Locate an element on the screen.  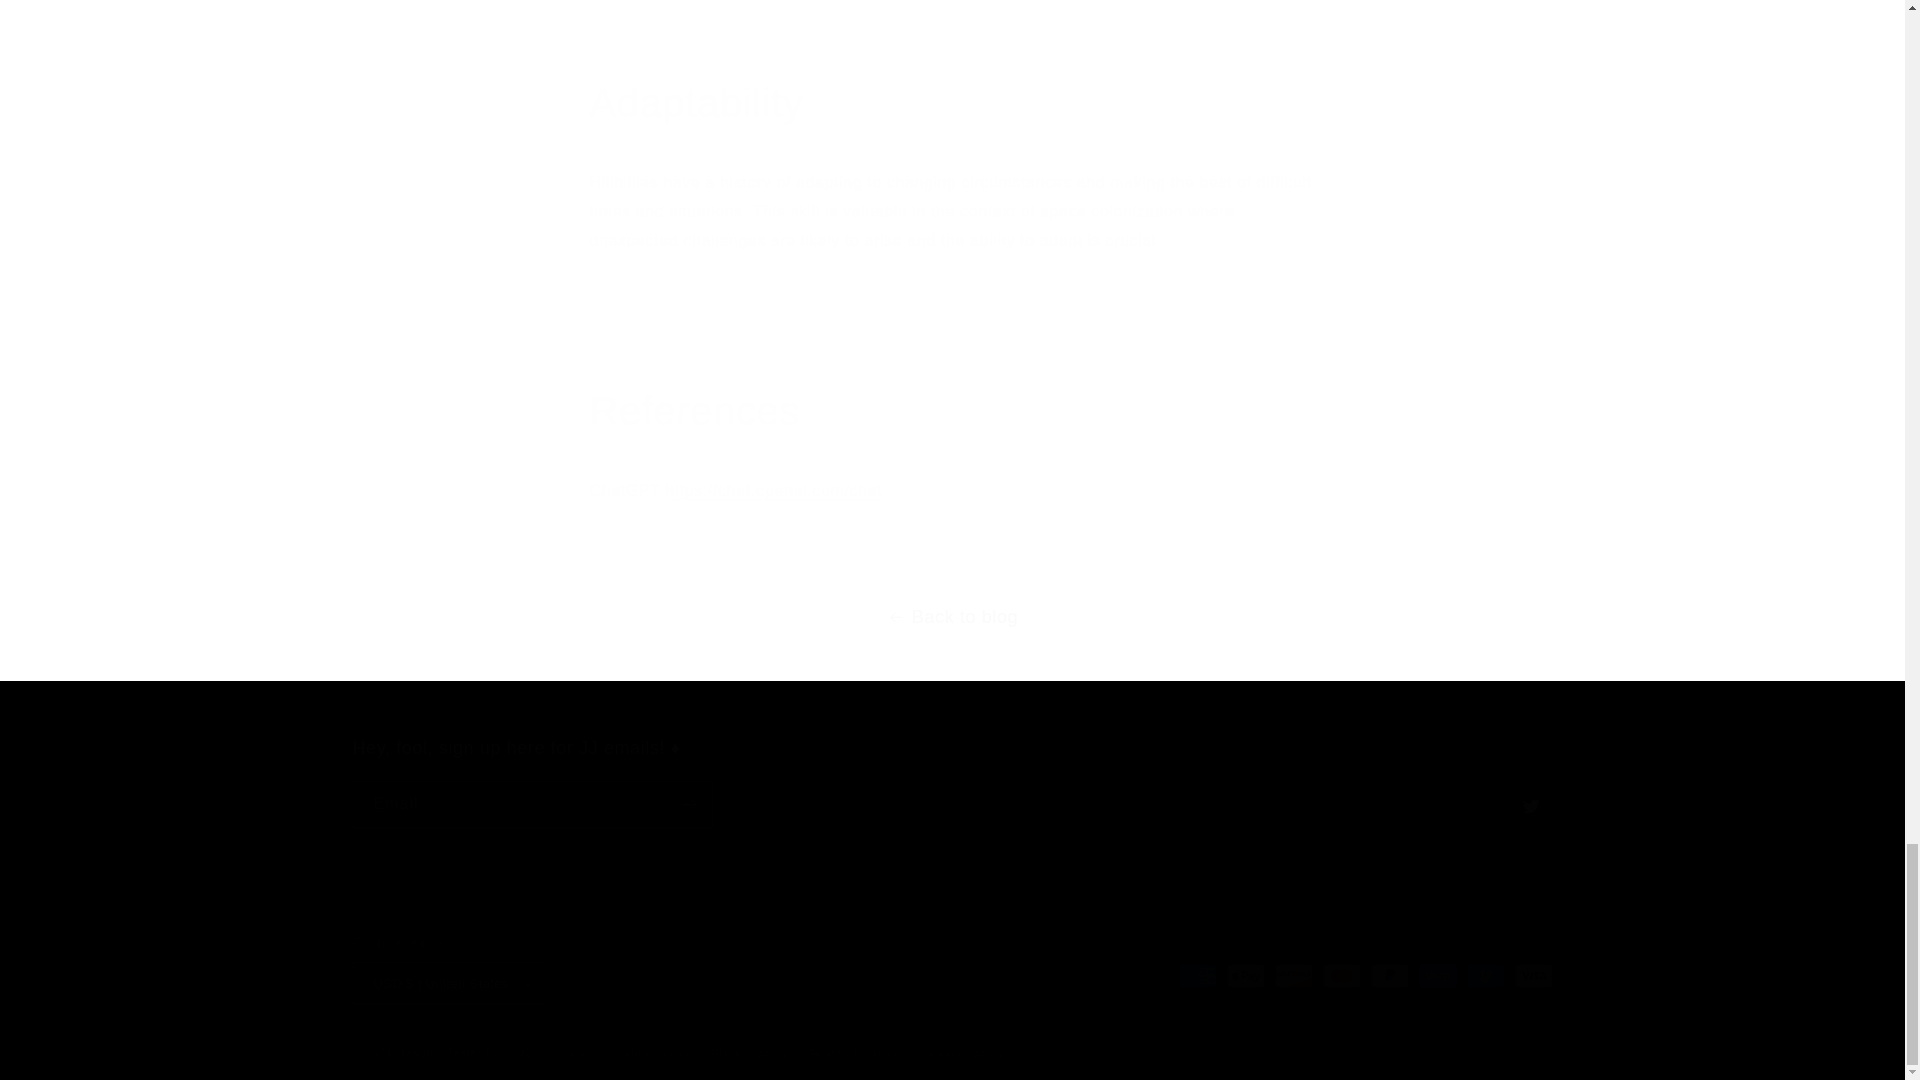
Twitter is located at coordinates (1529, 806).